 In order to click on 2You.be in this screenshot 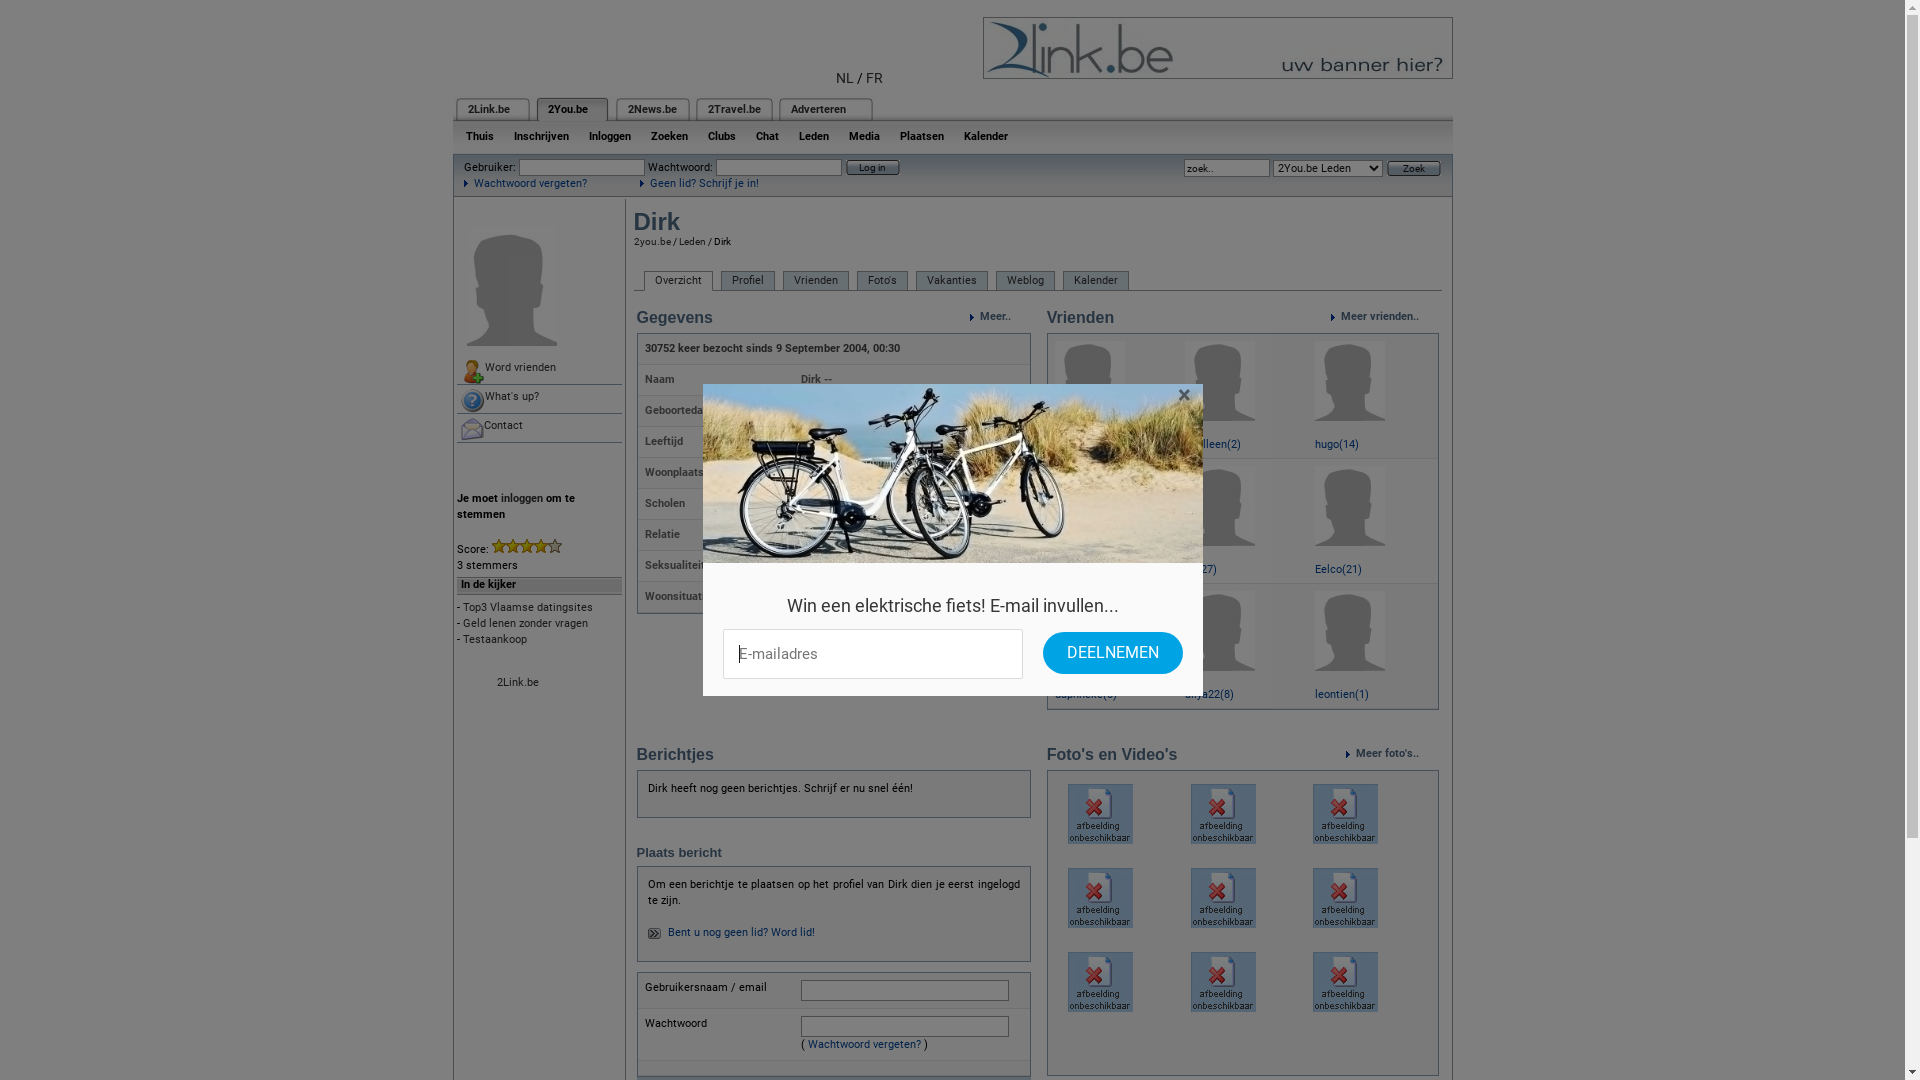, I will do `click(568, 110)`.